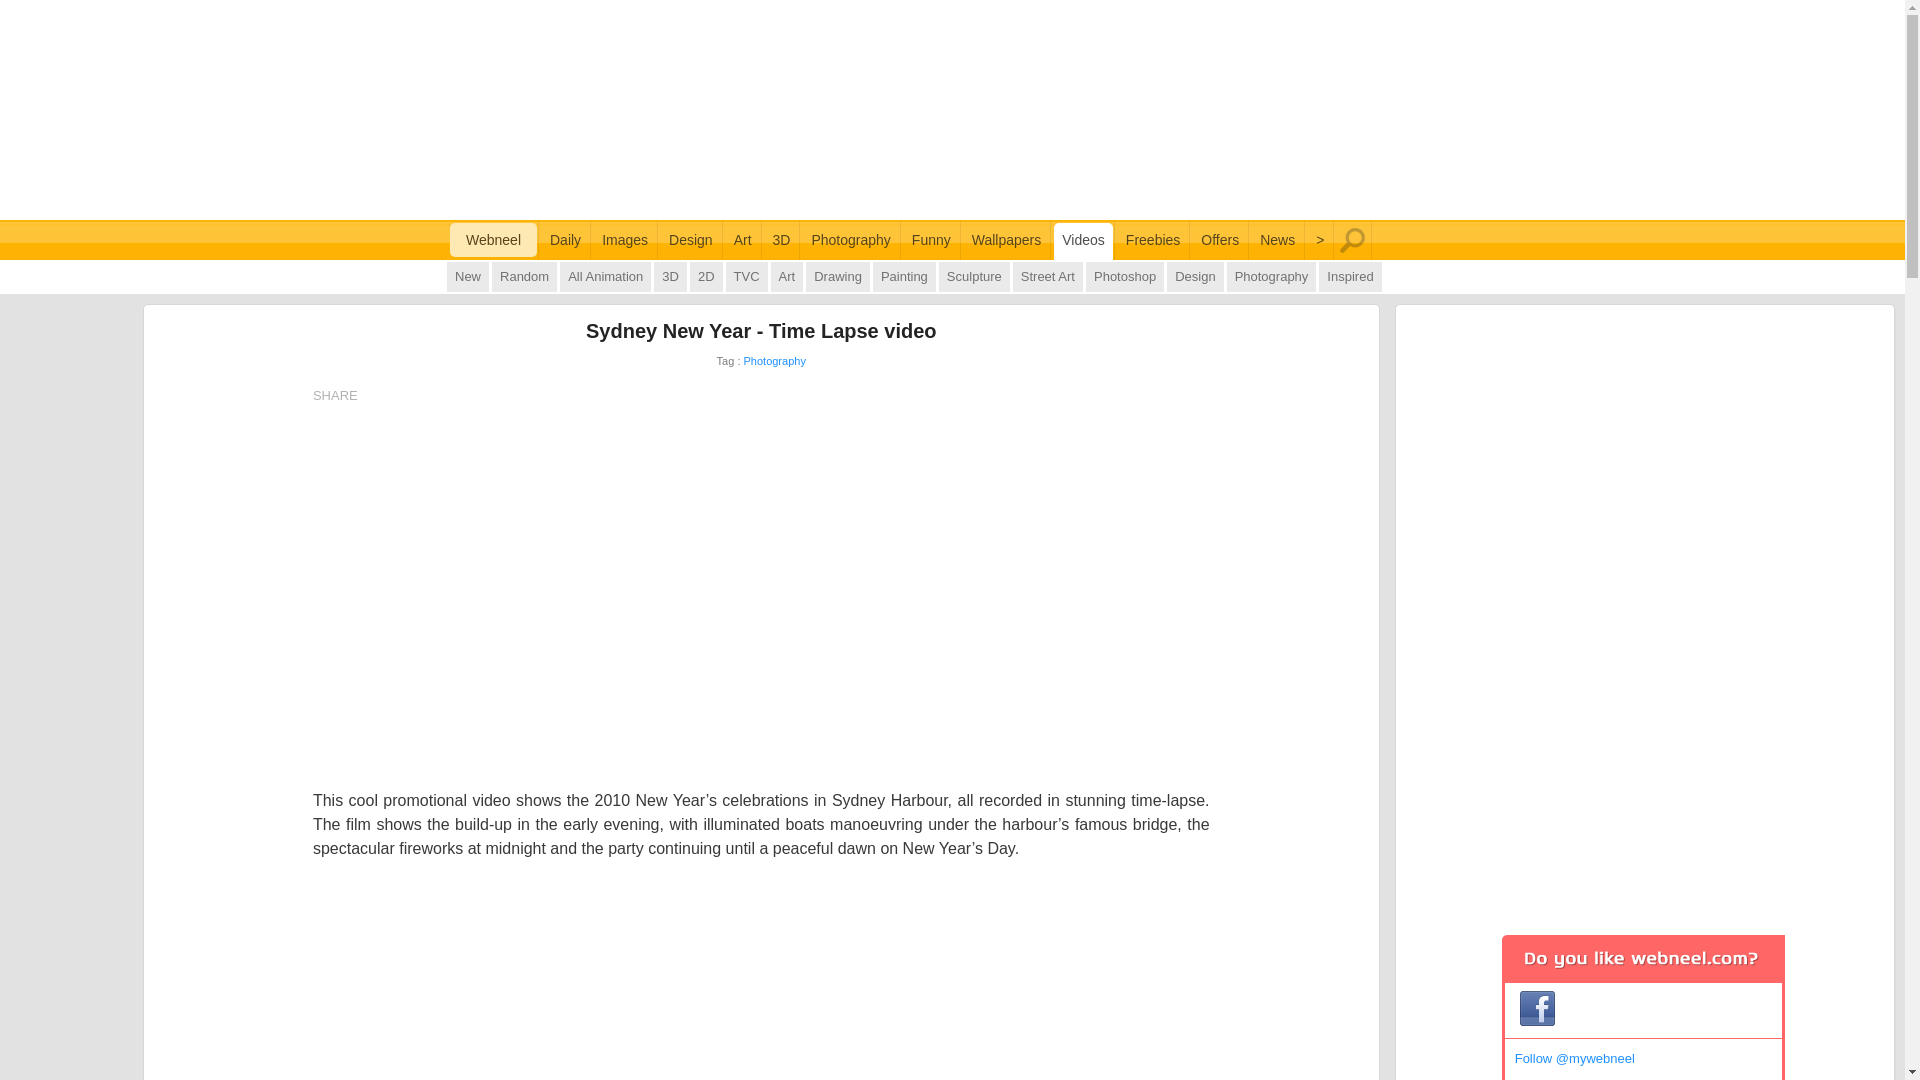 The image size is (1920, 1080). Describe the element at coordinates (838, 276) in the screenshot. I see `Drawing` at that location.